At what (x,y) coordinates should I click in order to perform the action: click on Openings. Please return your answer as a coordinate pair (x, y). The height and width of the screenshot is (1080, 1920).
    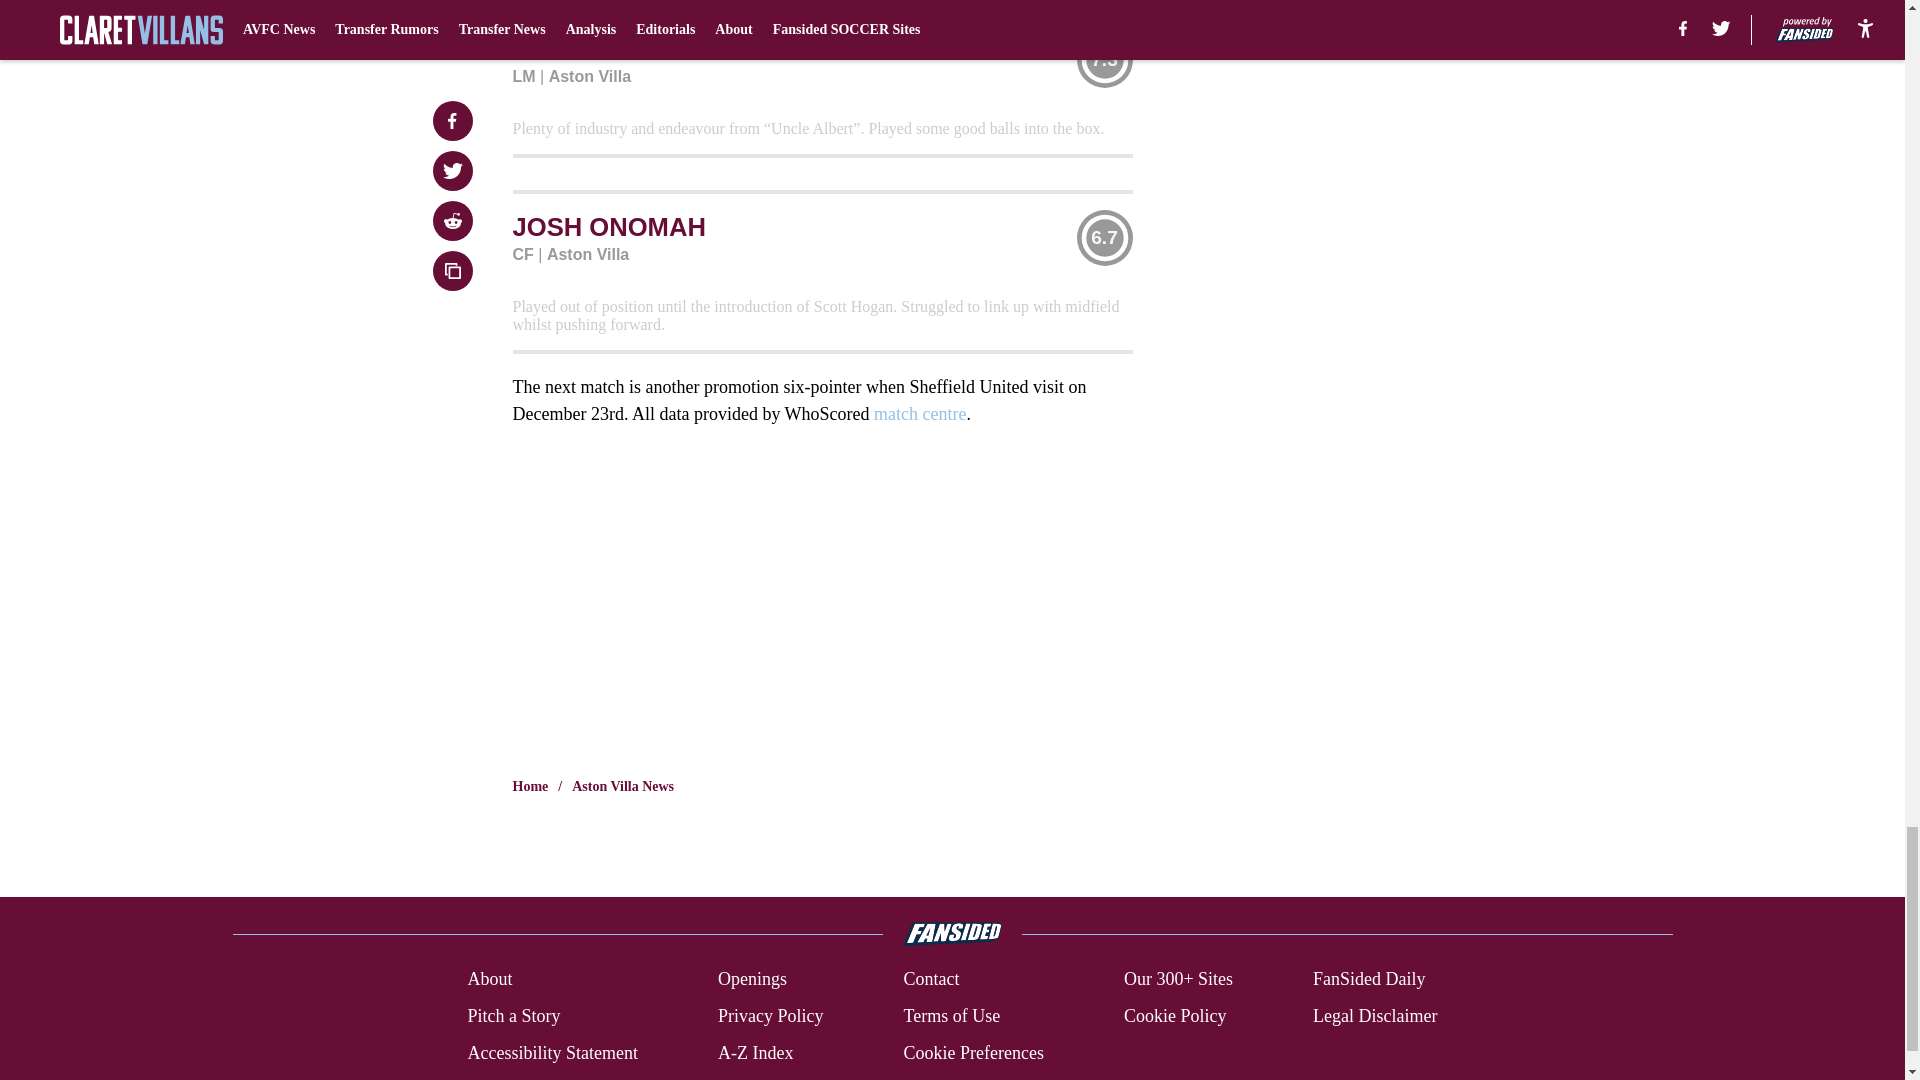
    Looking at the image, I should click on (752, 978).